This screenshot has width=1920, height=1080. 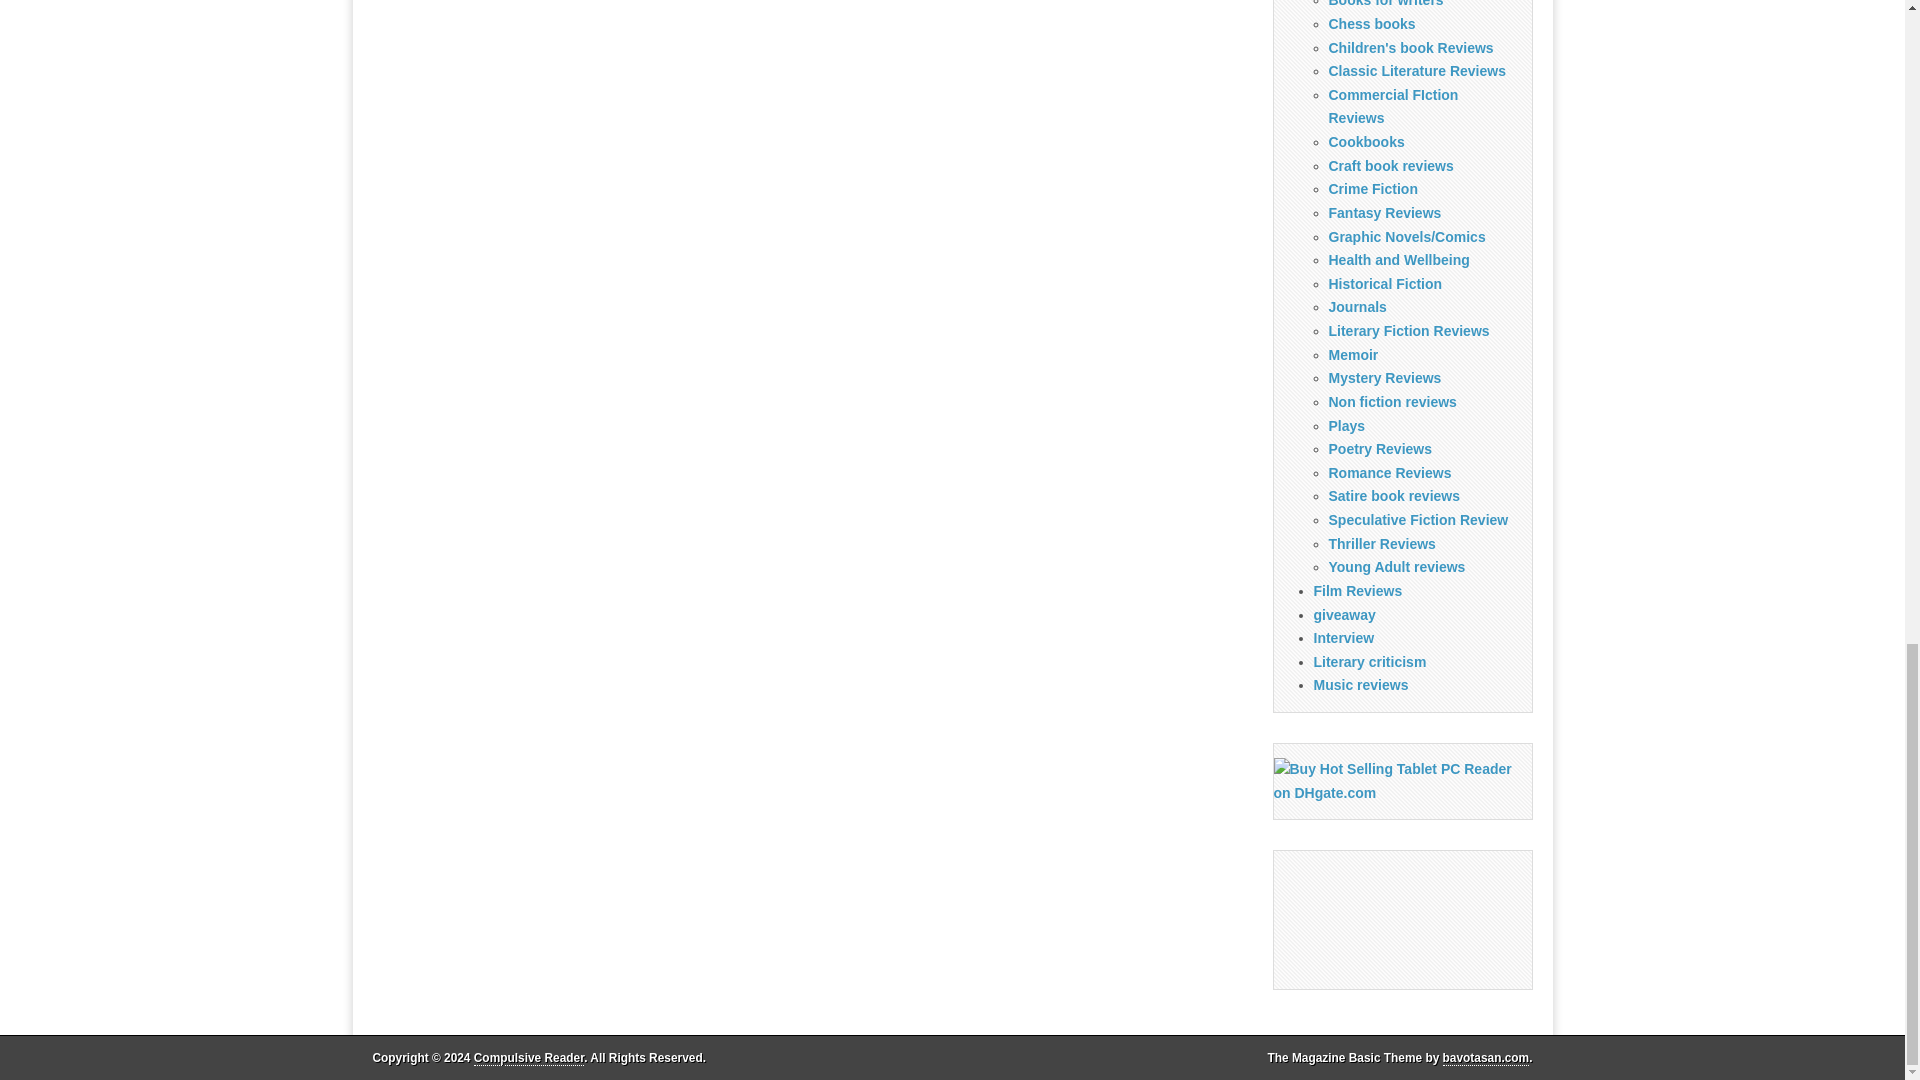 I want to click on Cookbooks, so click(x=1366, y=142).